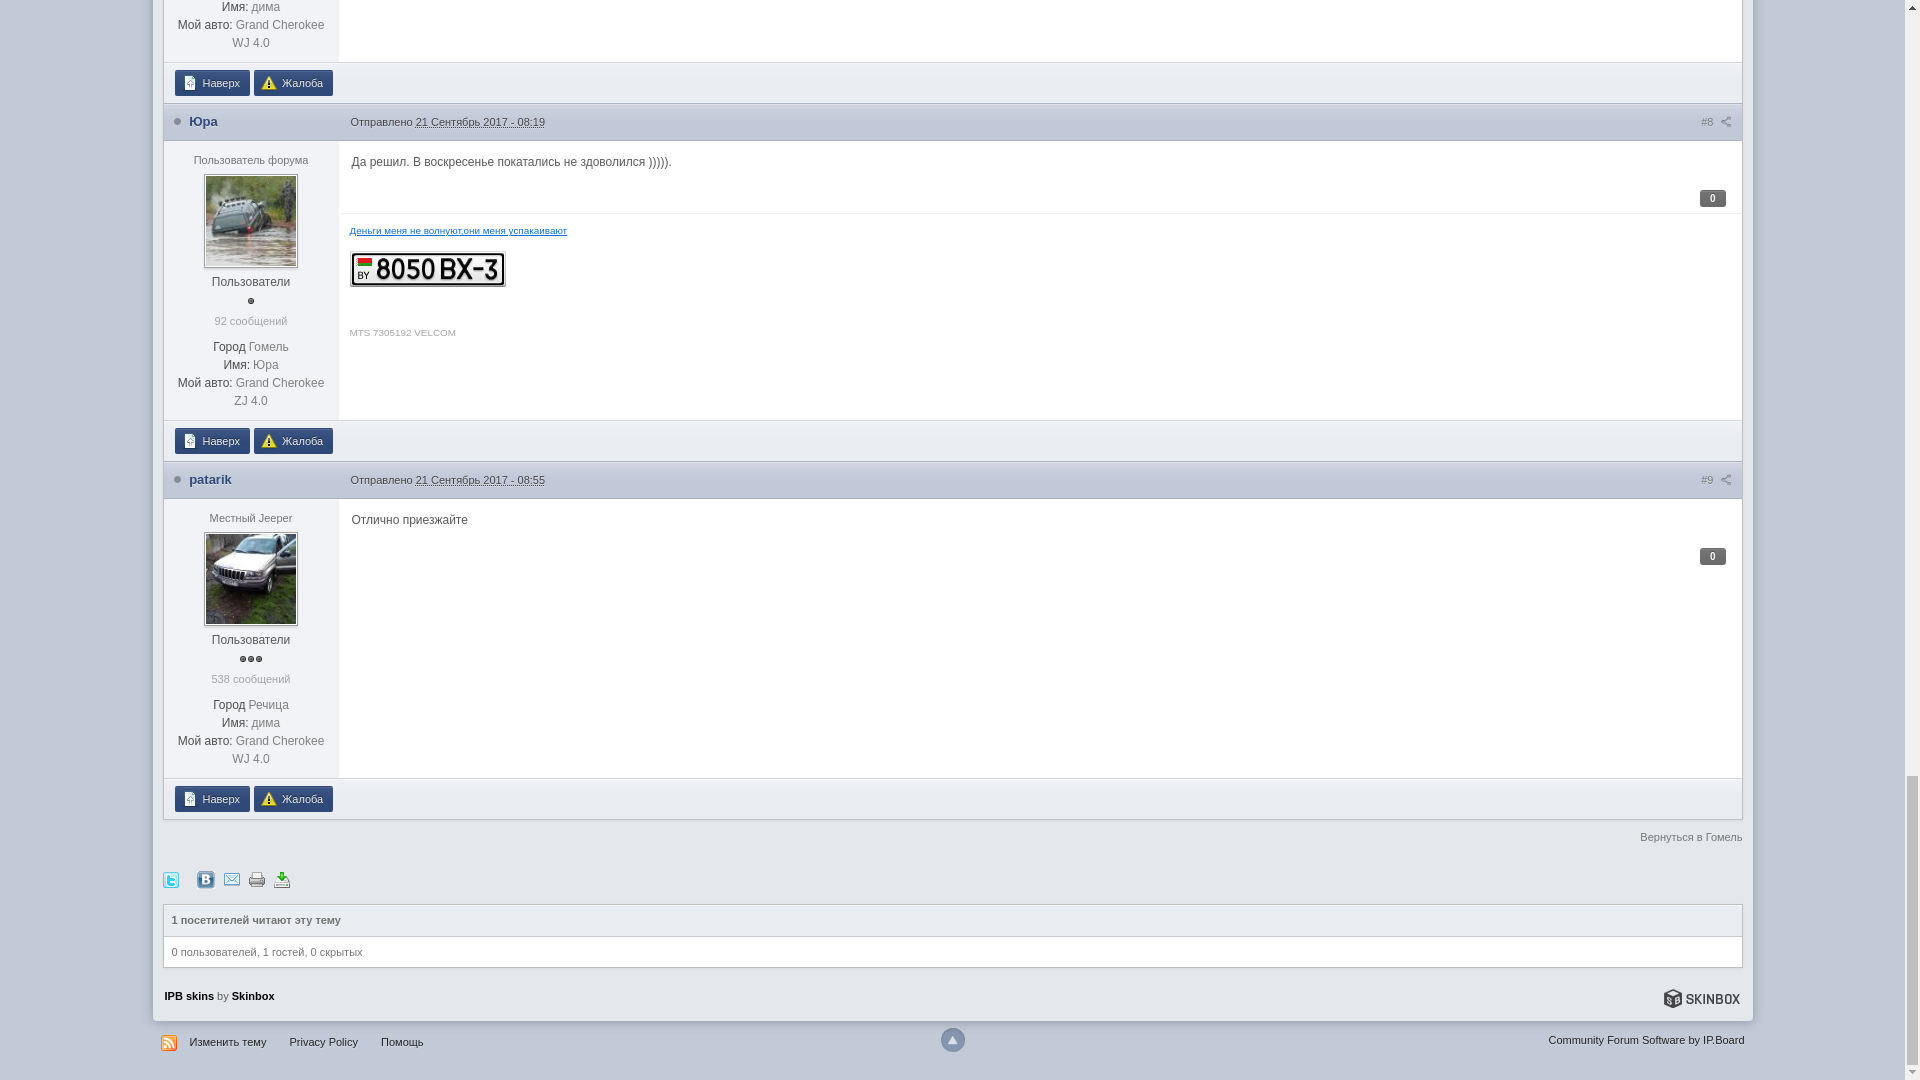 The height and width of the screenshot is (1080, 1920). Describe the element at coordinates (210, 820) in the screenshot. I see `patarik` at that location.